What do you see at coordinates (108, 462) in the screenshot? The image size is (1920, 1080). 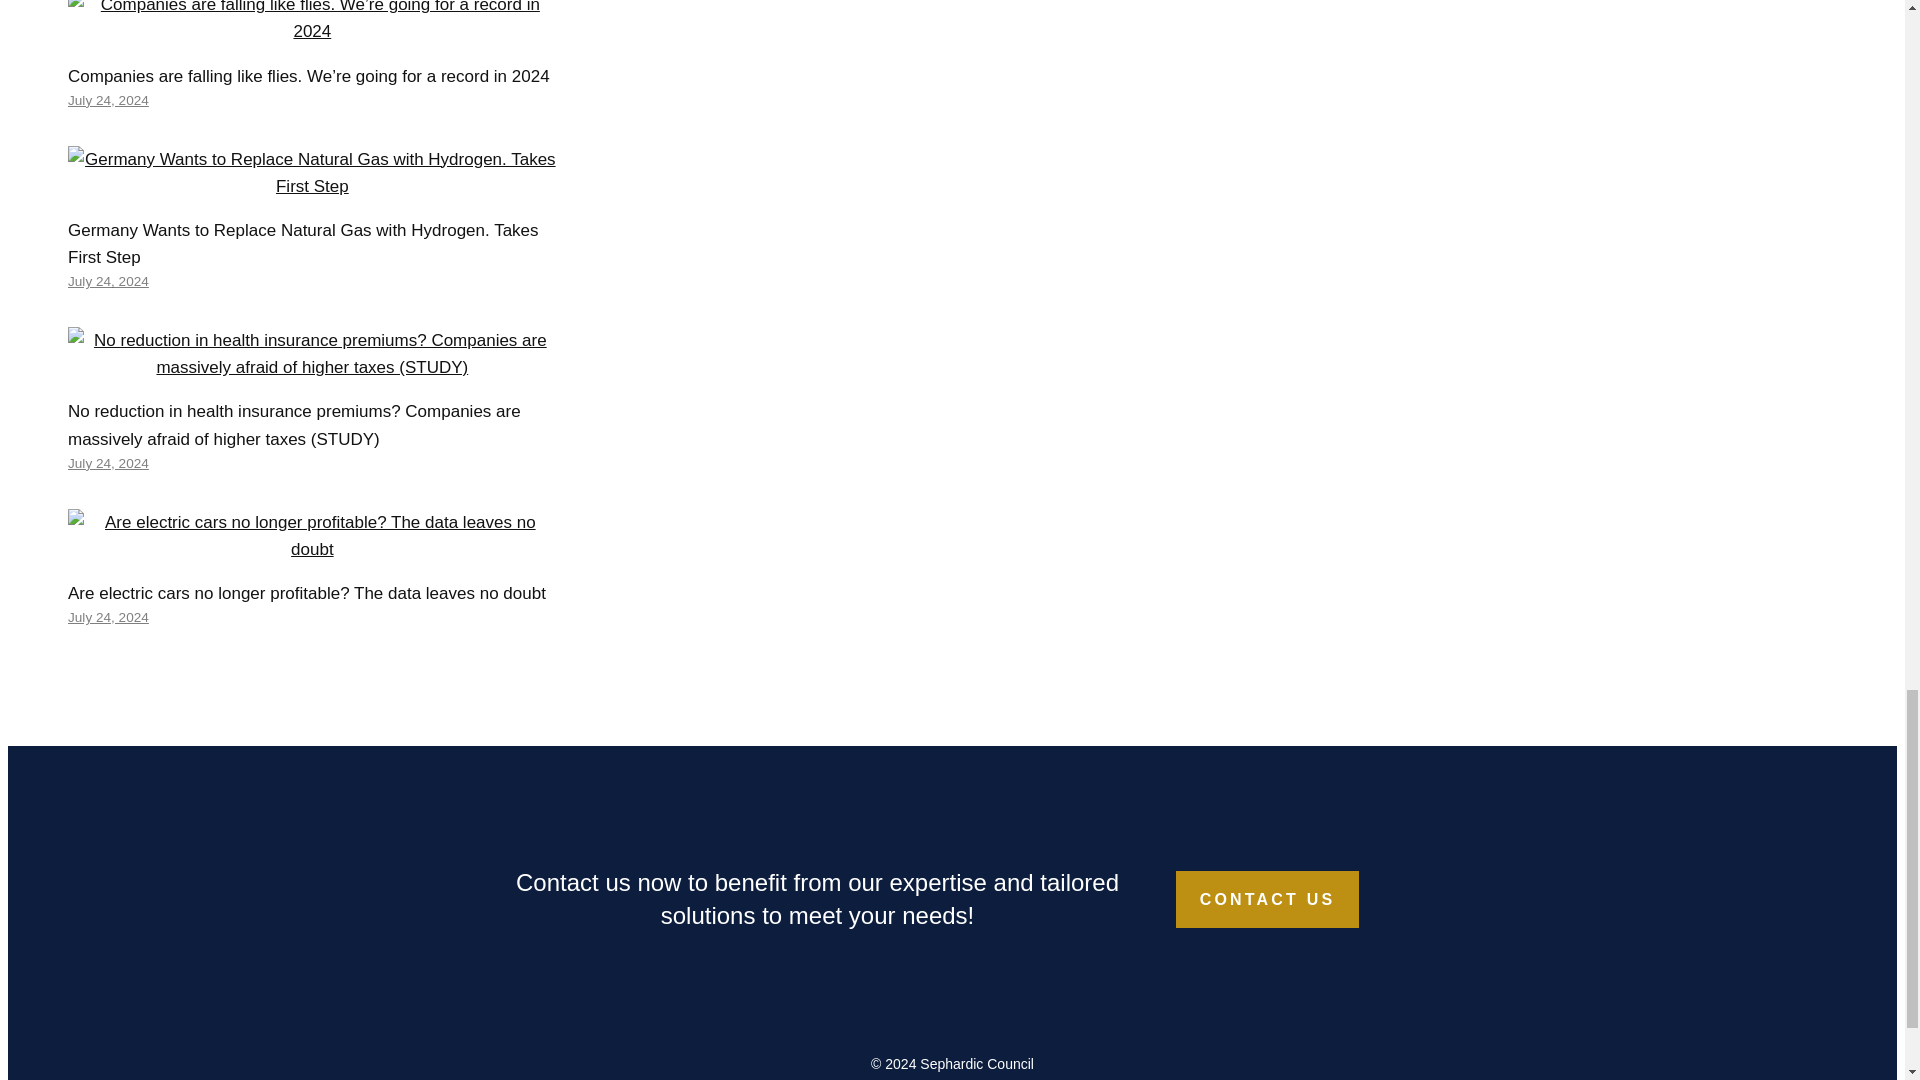 I see `July 24, 2024` at bounding box center [108, 462].